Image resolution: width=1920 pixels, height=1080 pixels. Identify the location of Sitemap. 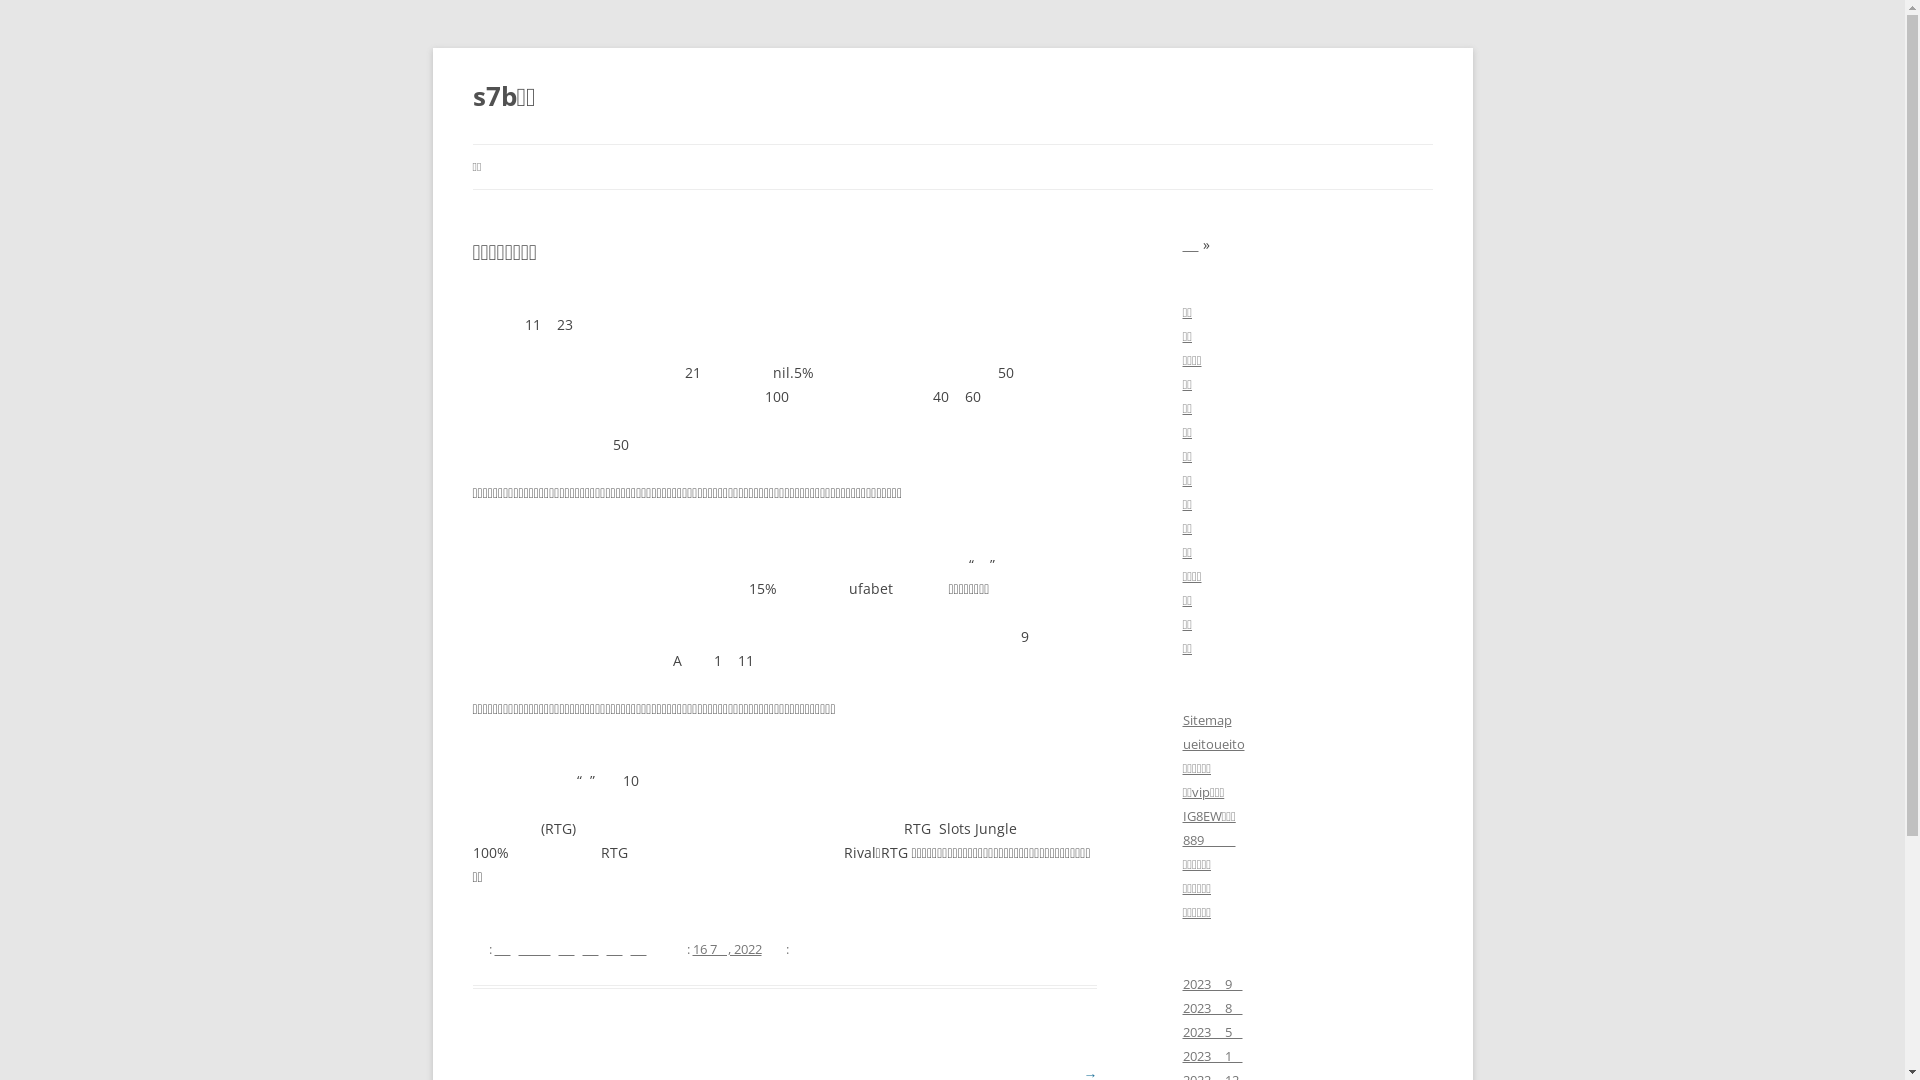
(1206, 720).